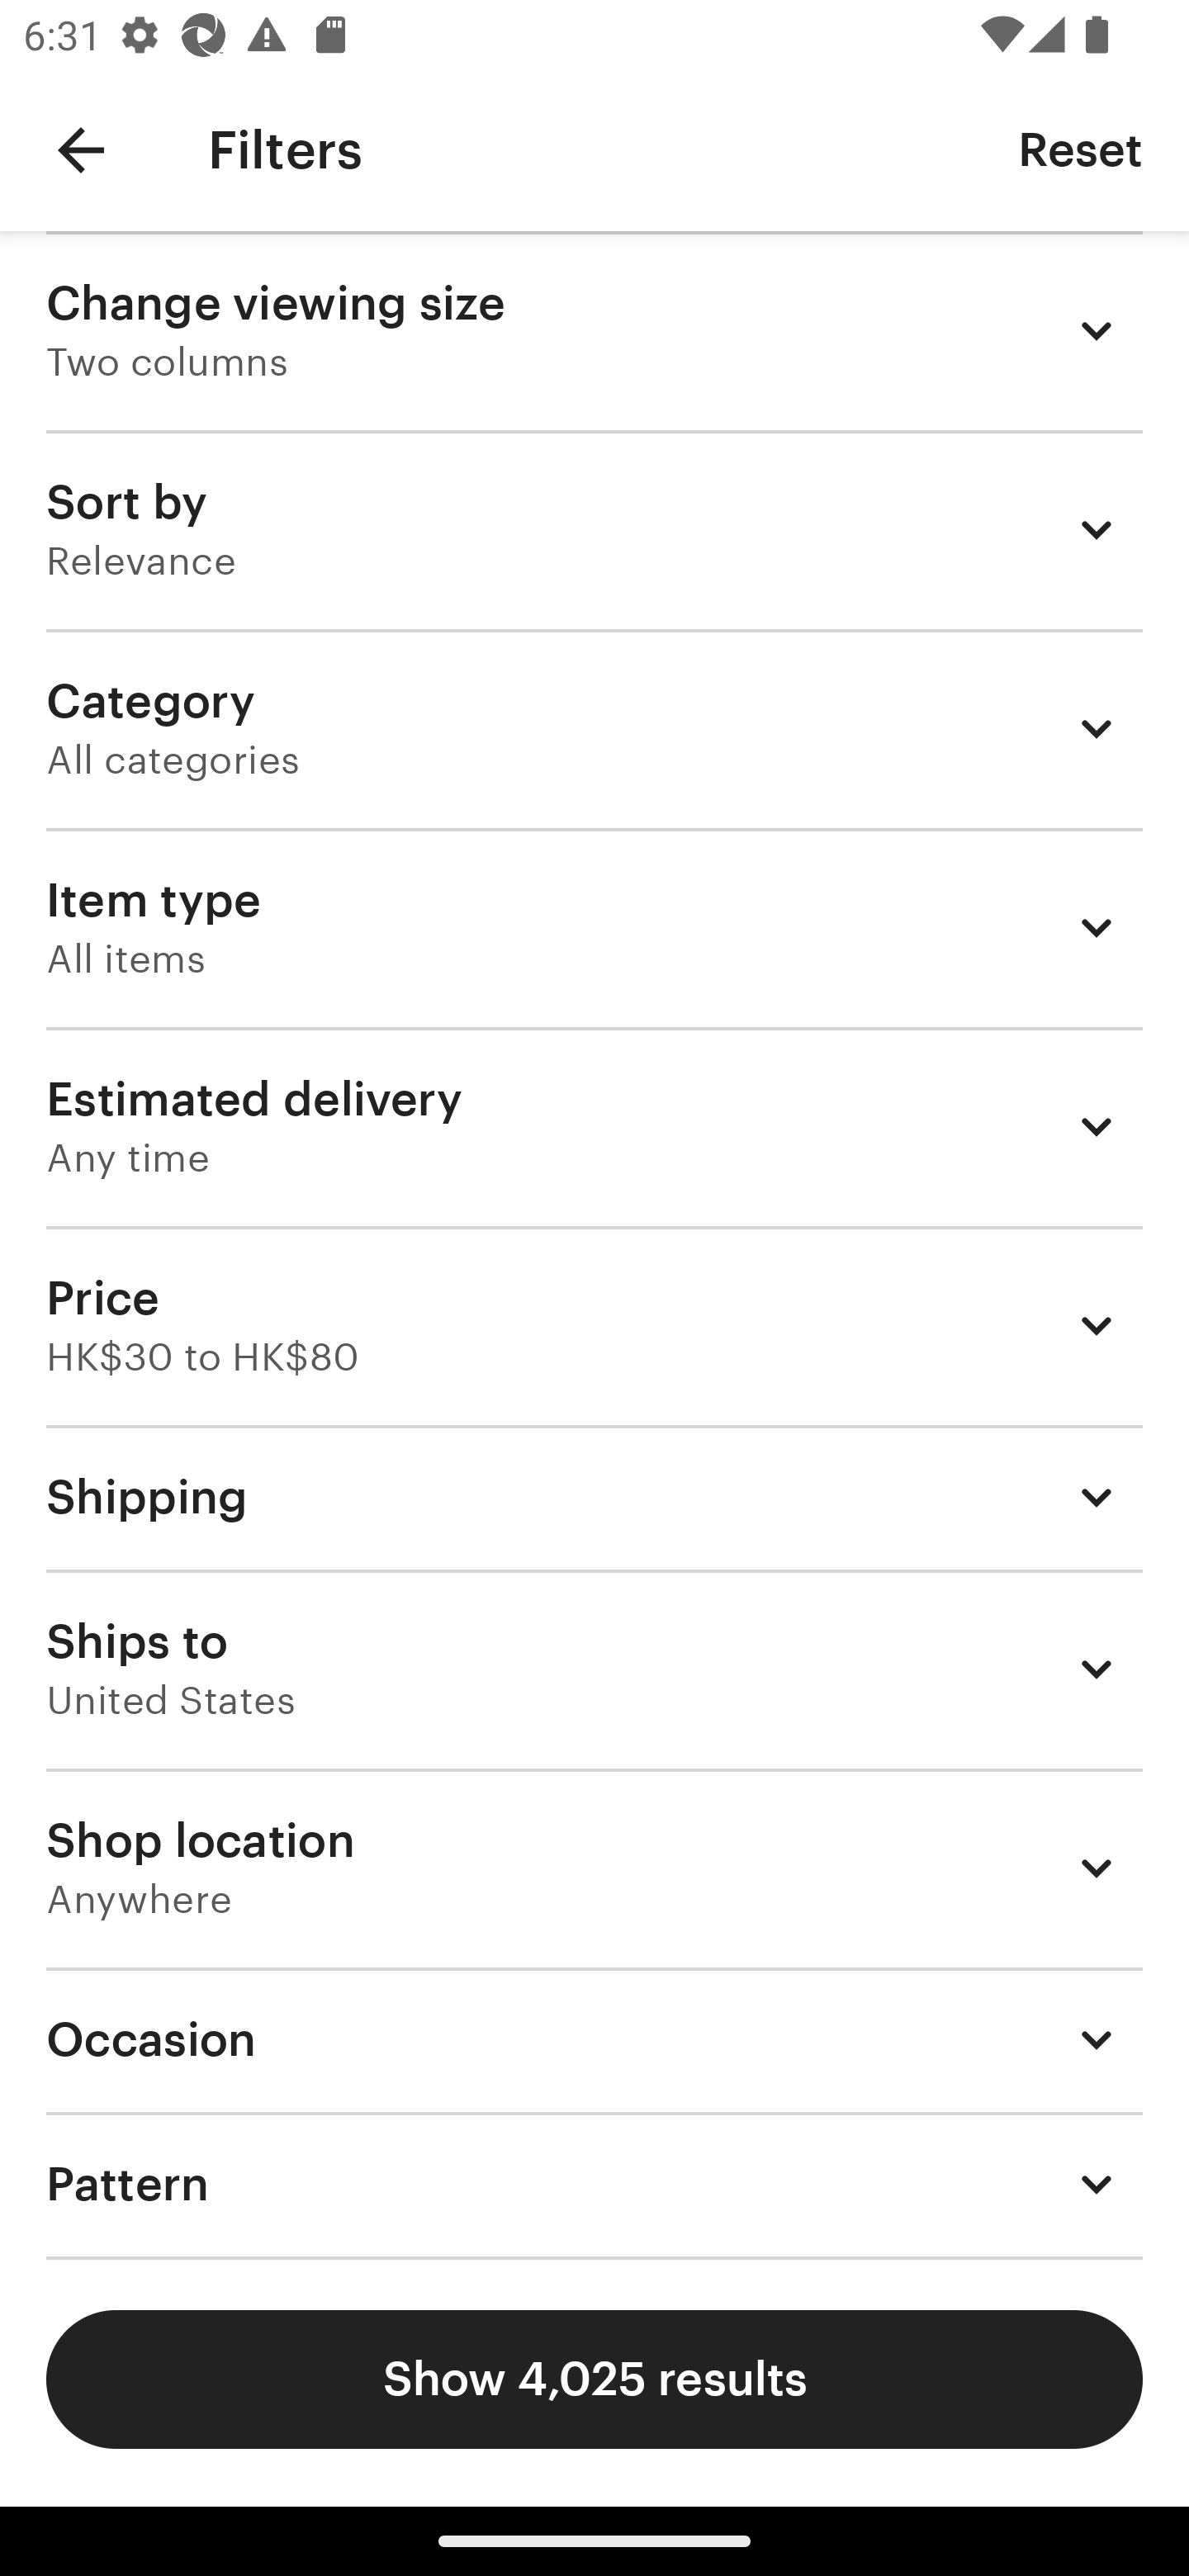 Image resolution: width=1189 pixels, height=2576 pixels. I want to click on Ships to United States, so click(594, 1669).